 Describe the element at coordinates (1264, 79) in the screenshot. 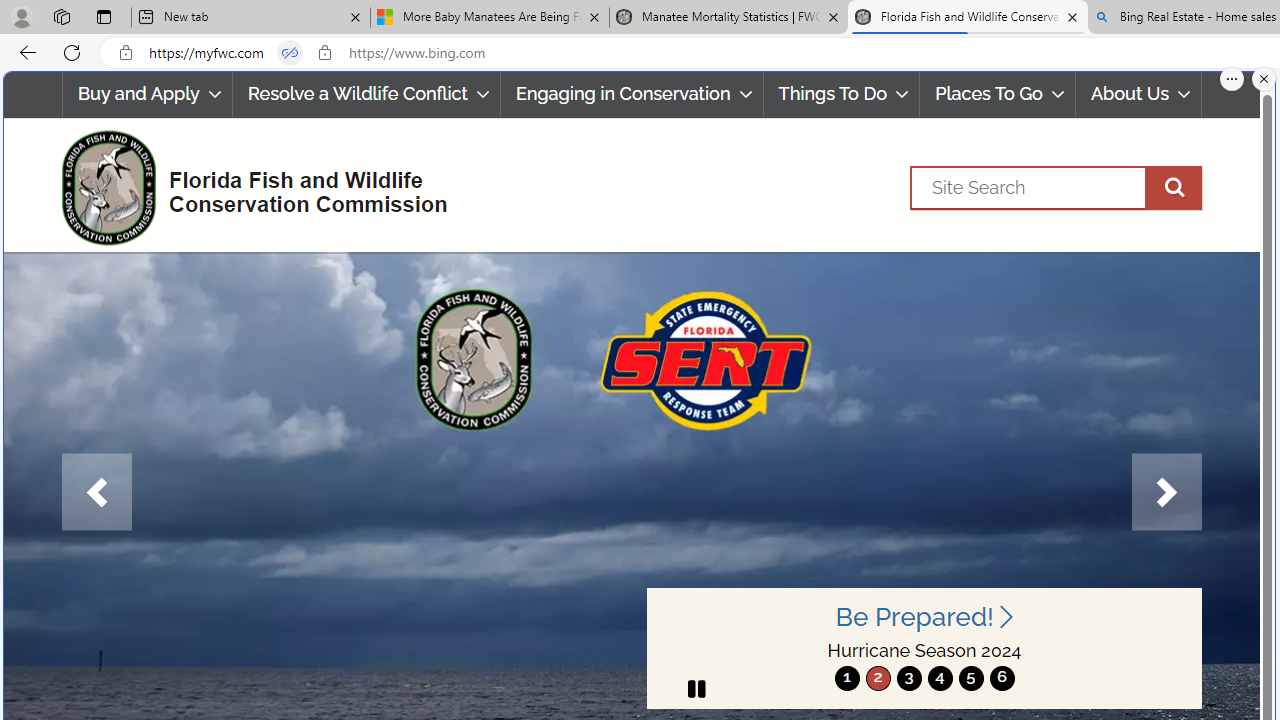

I see `Close split screen.` at that location.